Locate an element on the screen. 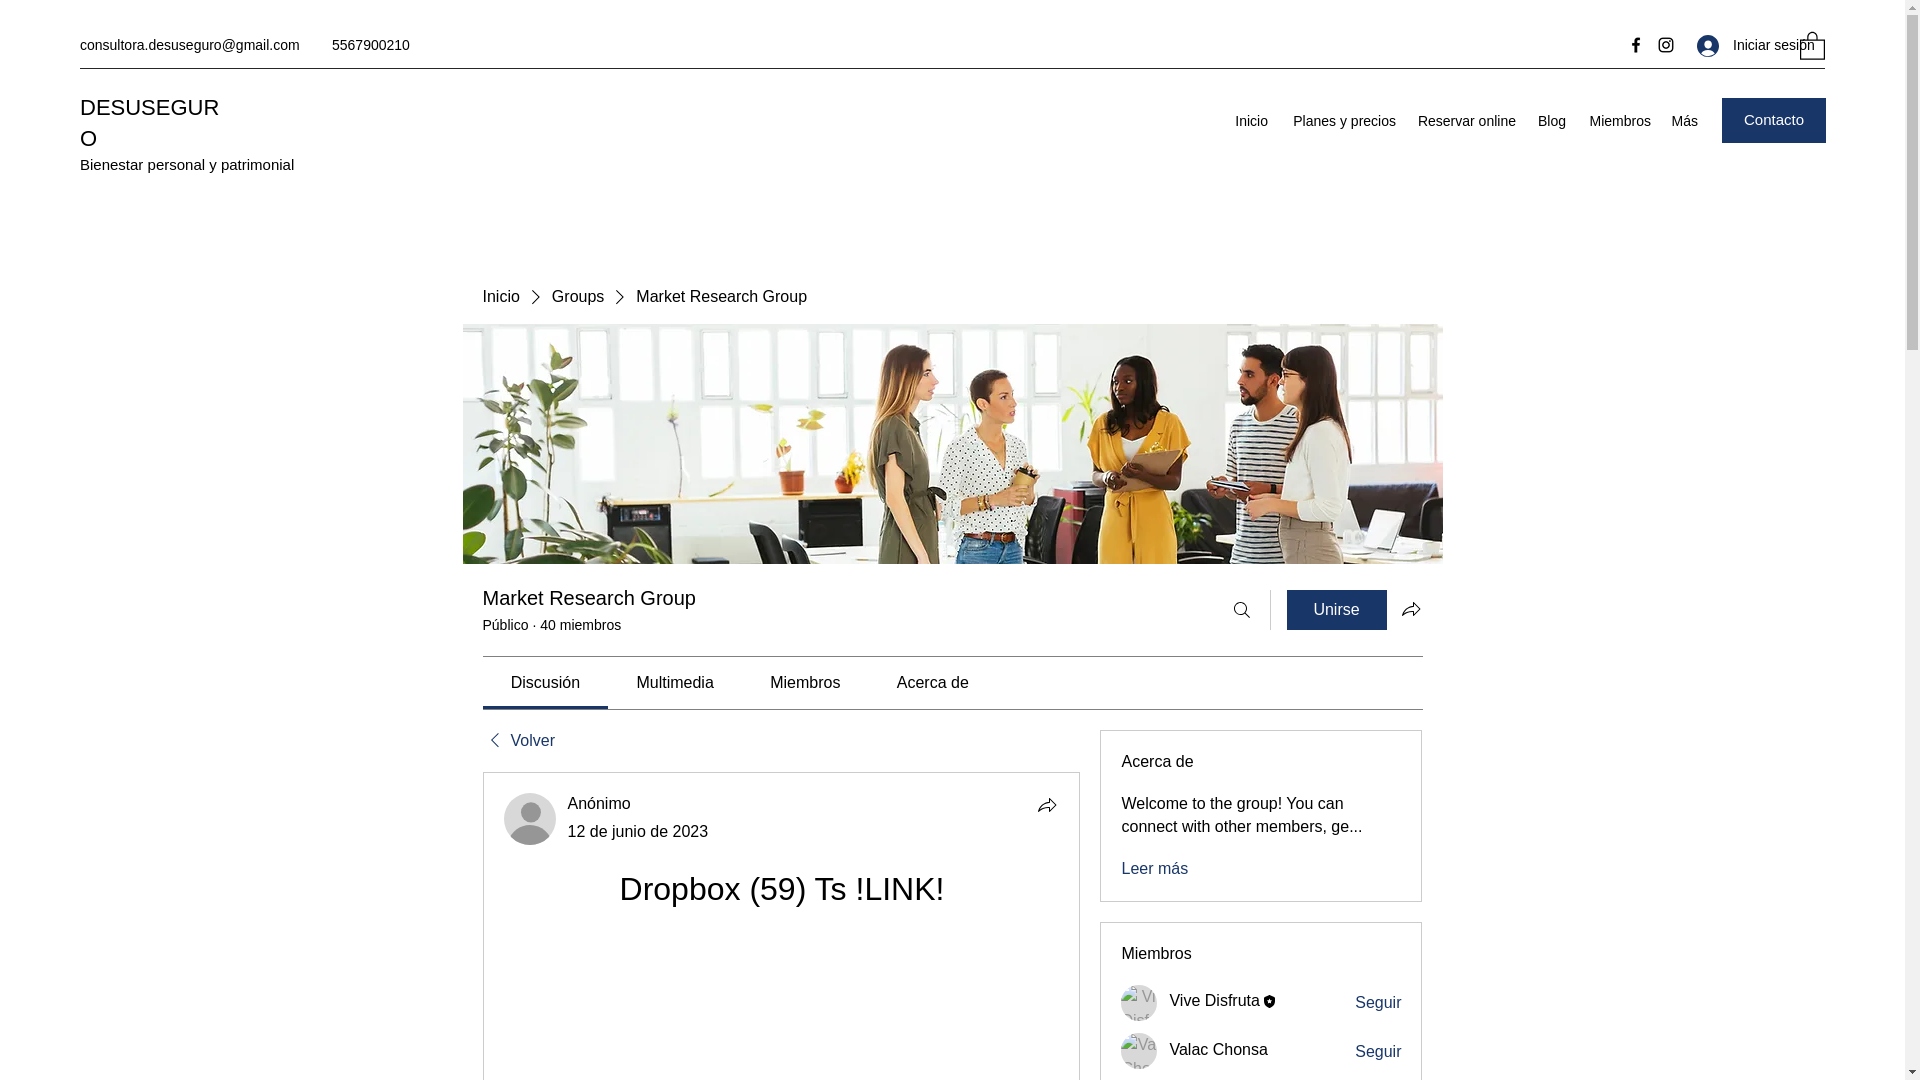 This screenshot has width=1920, height=1080. DESUSEGURO is located at coordinates (149, 123).